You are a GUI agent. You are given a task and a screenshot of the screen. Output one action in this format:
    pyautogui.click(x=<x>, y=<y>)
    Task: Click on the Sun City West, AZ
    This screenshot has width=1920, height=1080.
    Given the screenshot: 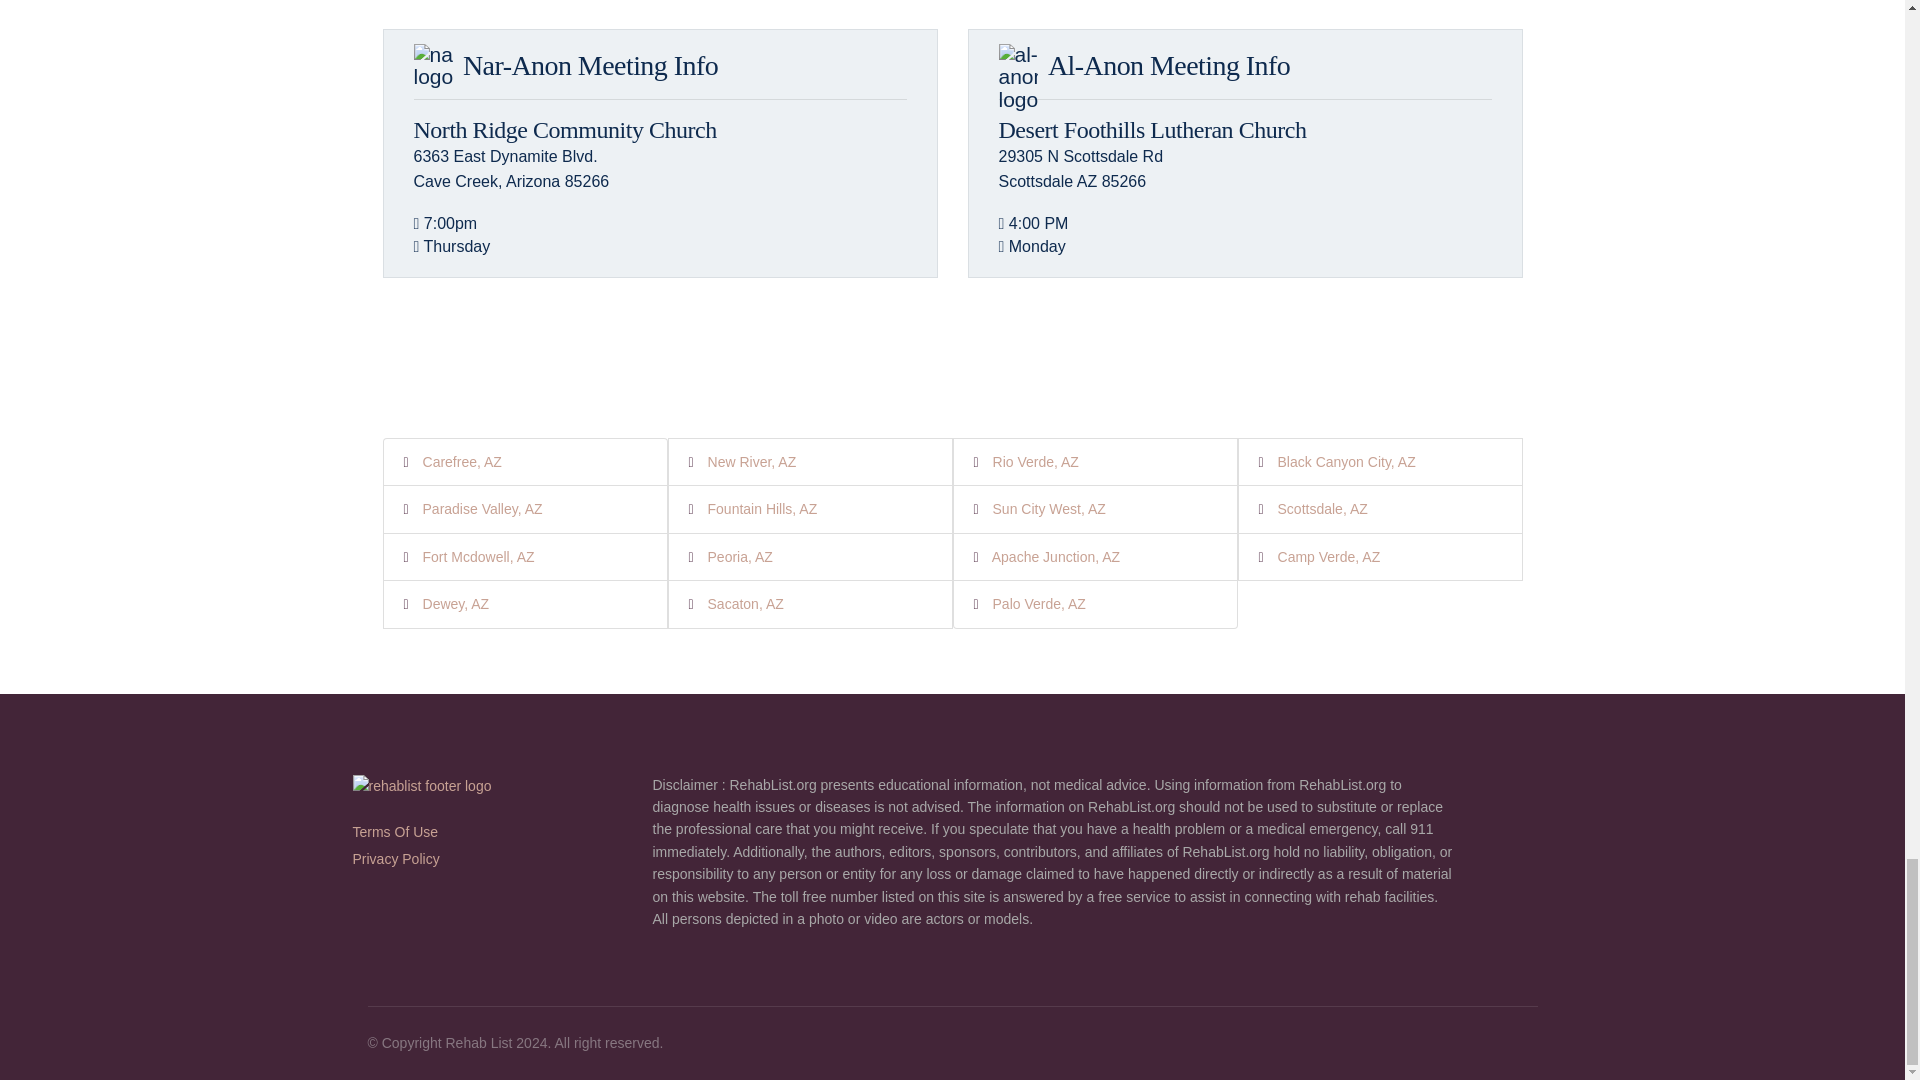 What is the action you would take?
    pyautogui.click(x=1048, y=509)
    